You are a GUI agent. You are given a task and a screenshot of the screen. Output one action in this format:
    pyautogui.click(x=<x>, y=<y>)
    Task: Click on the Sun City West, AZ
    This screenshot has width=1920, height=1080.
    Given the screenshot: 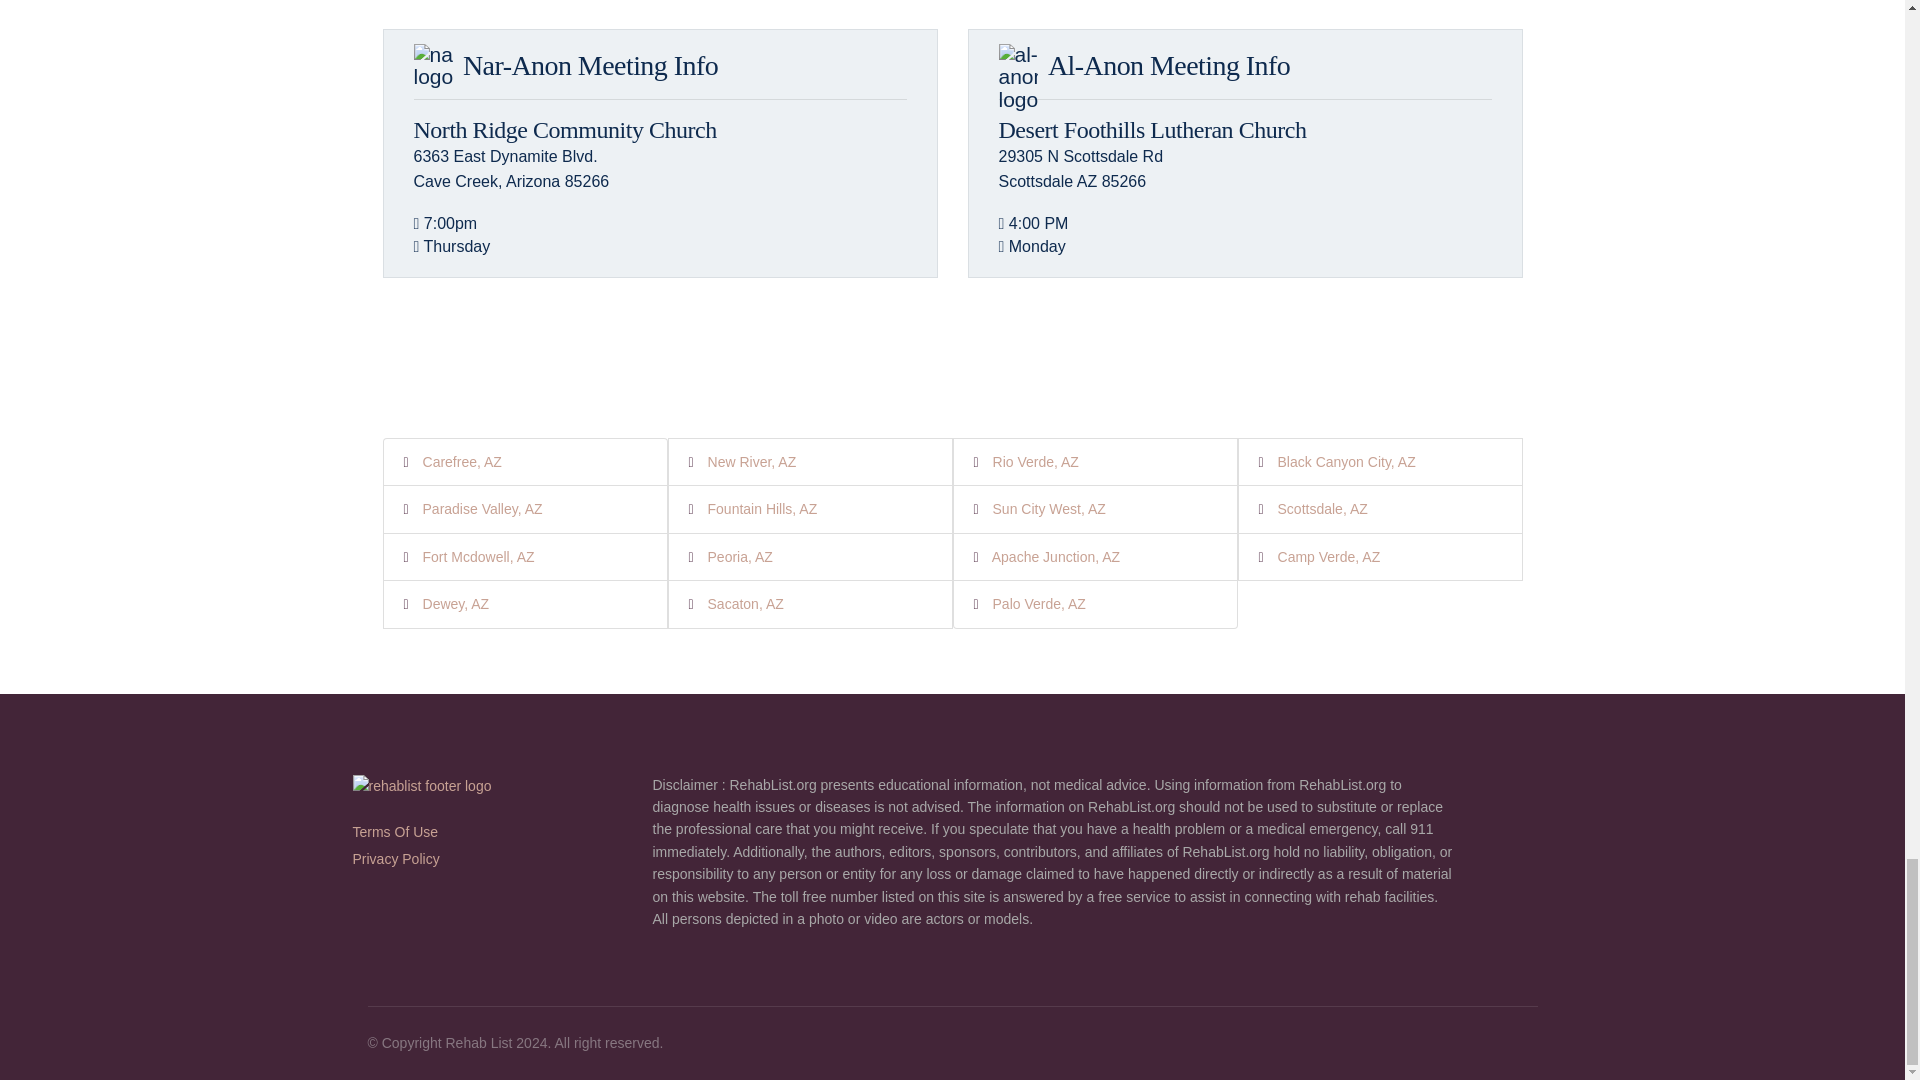 What is the action you would take?
    pyautogui.click(x=1048, y=509)
    